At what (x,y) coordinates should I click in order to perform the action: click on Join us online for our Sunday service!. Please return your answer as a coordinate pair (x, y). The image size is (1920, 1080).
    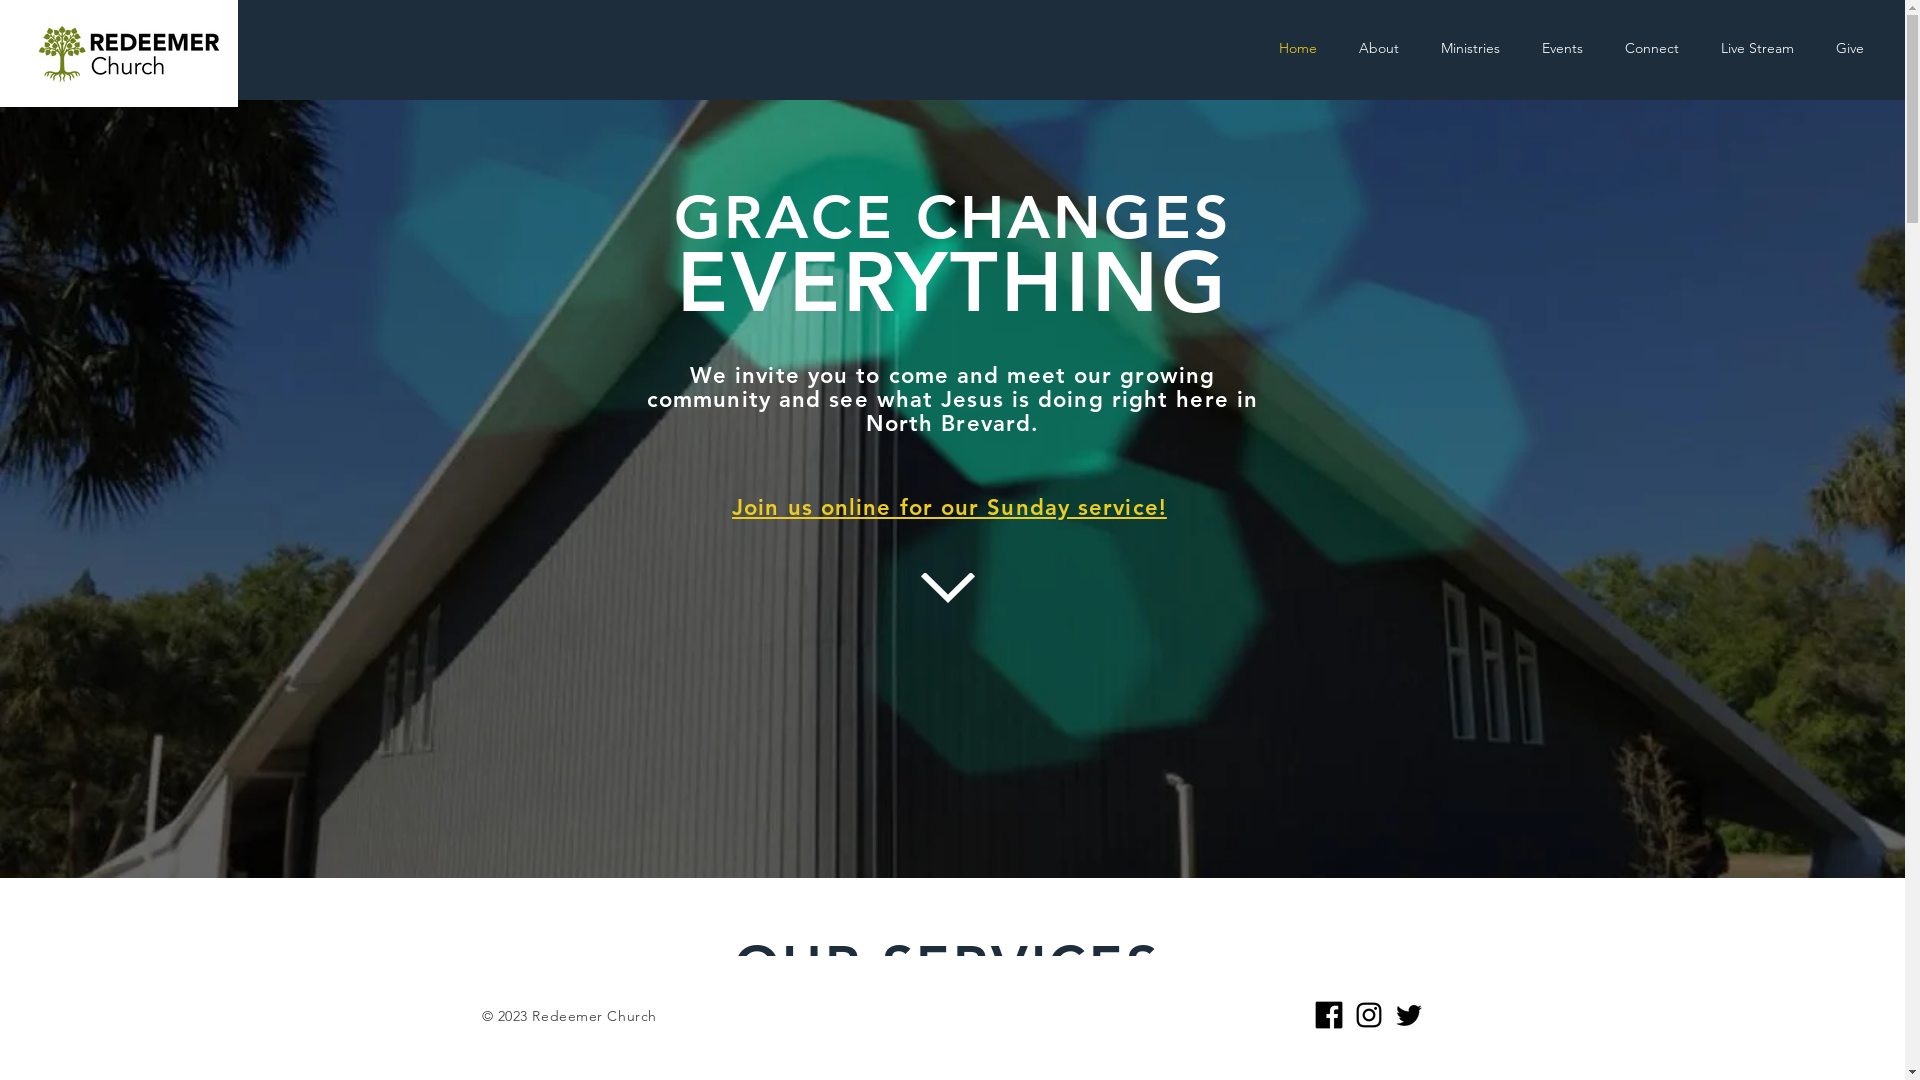
    Looking at the image, I should click on (950, 508).